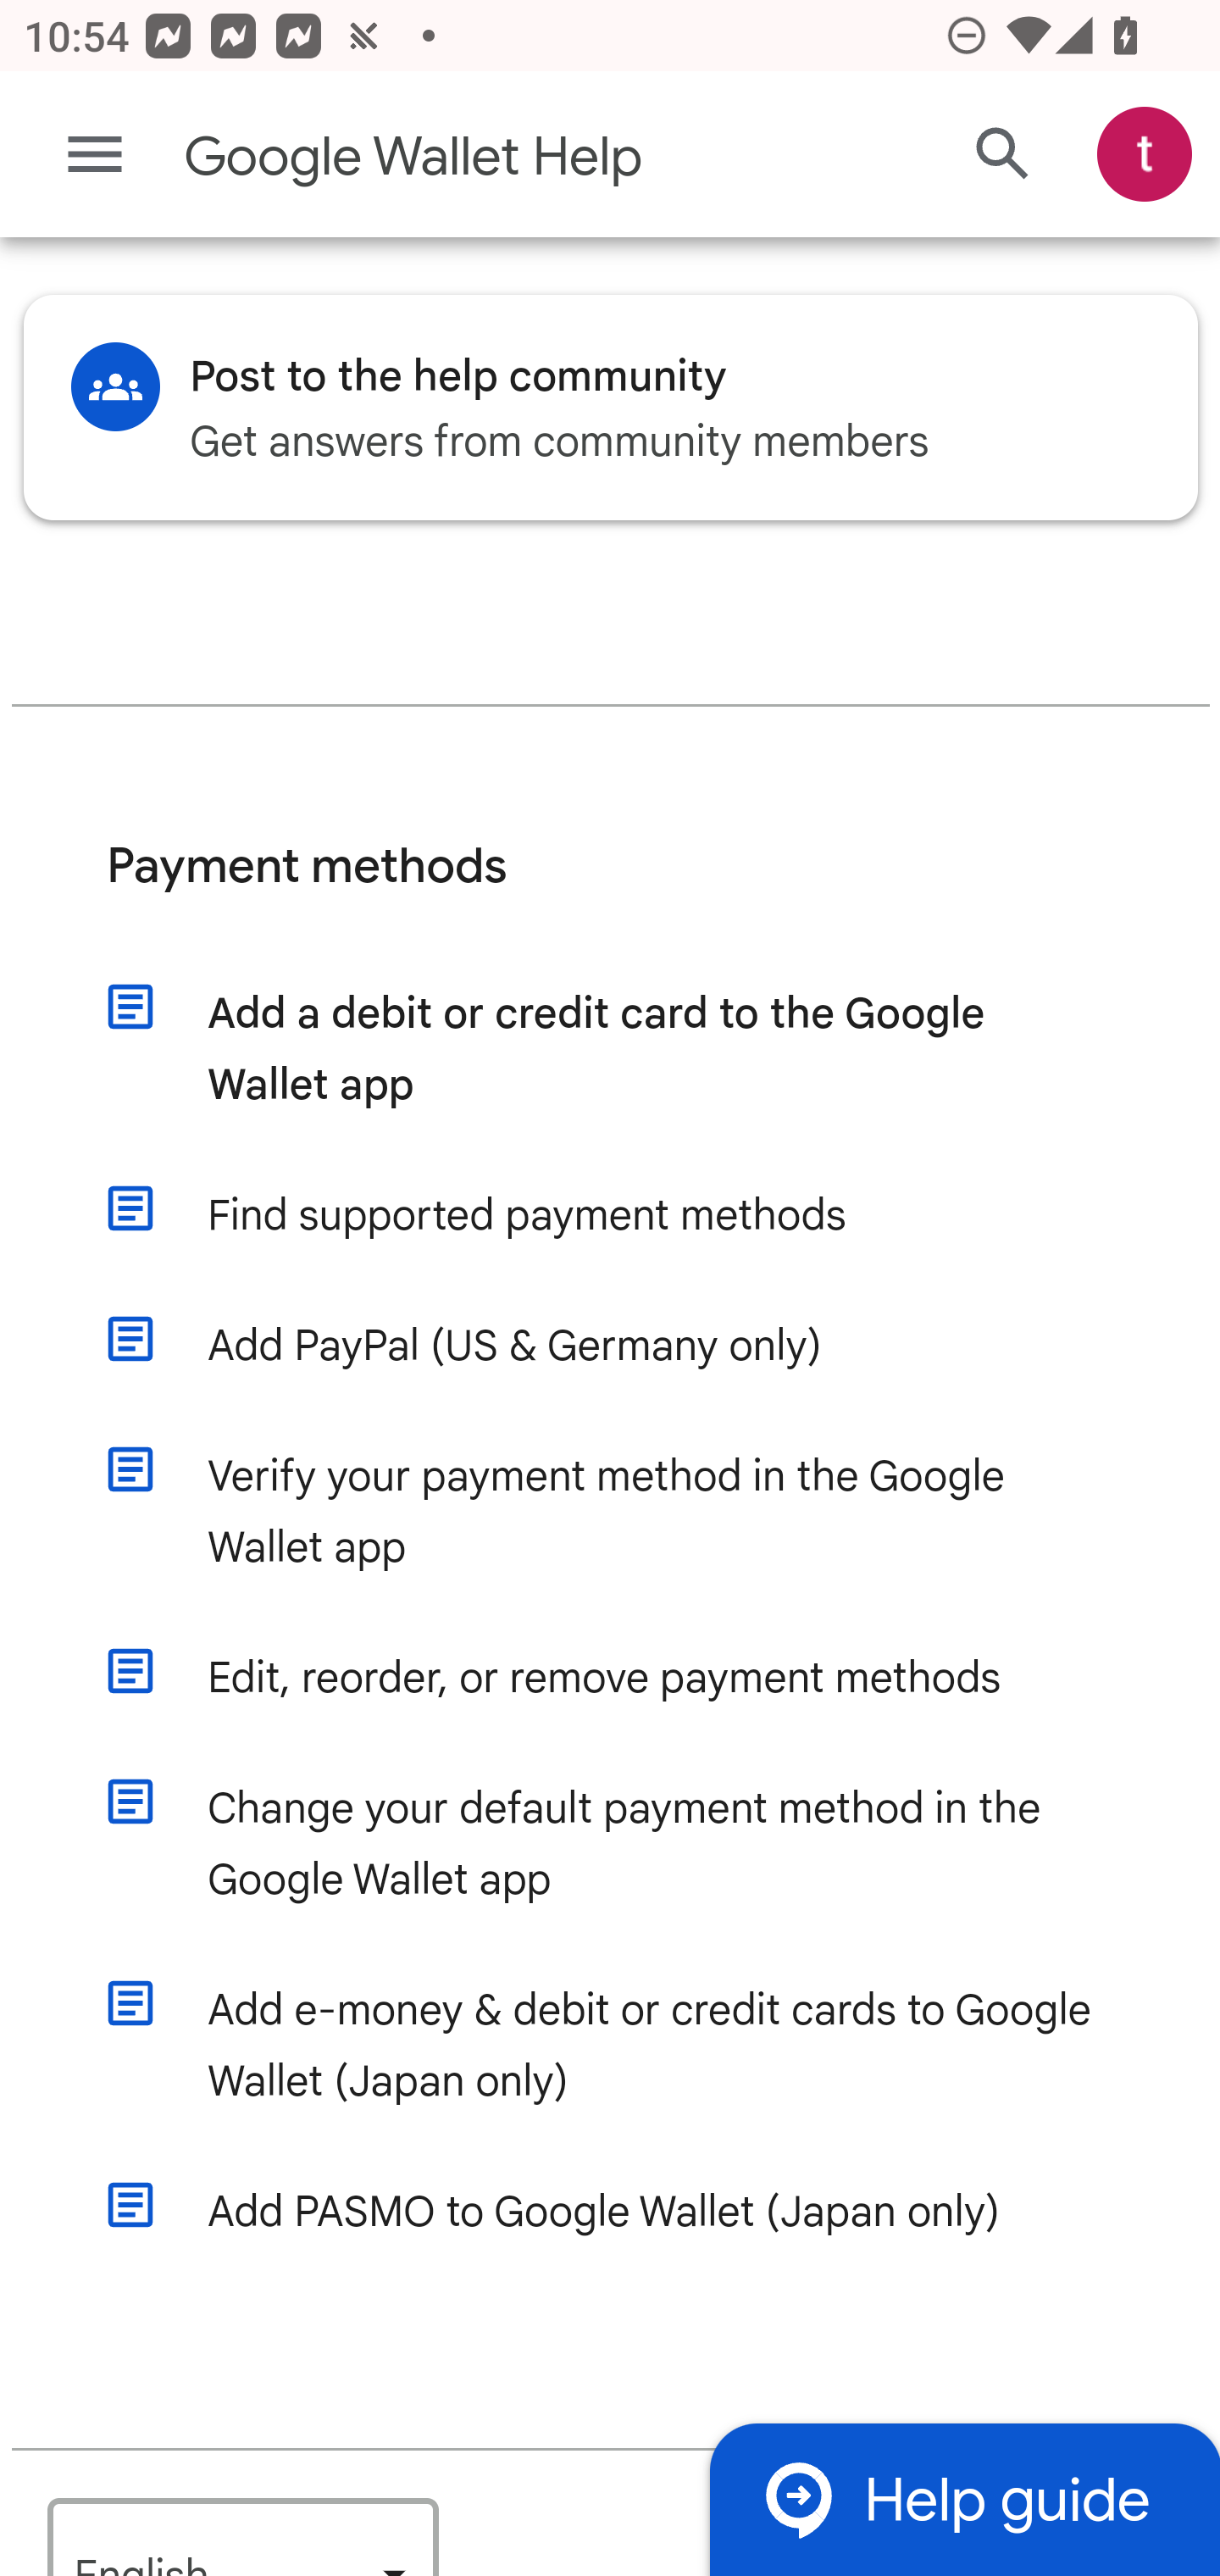 The width and height of the screenshot is (1220, 2576). I want to click on Help guide, so click(964, 2498).